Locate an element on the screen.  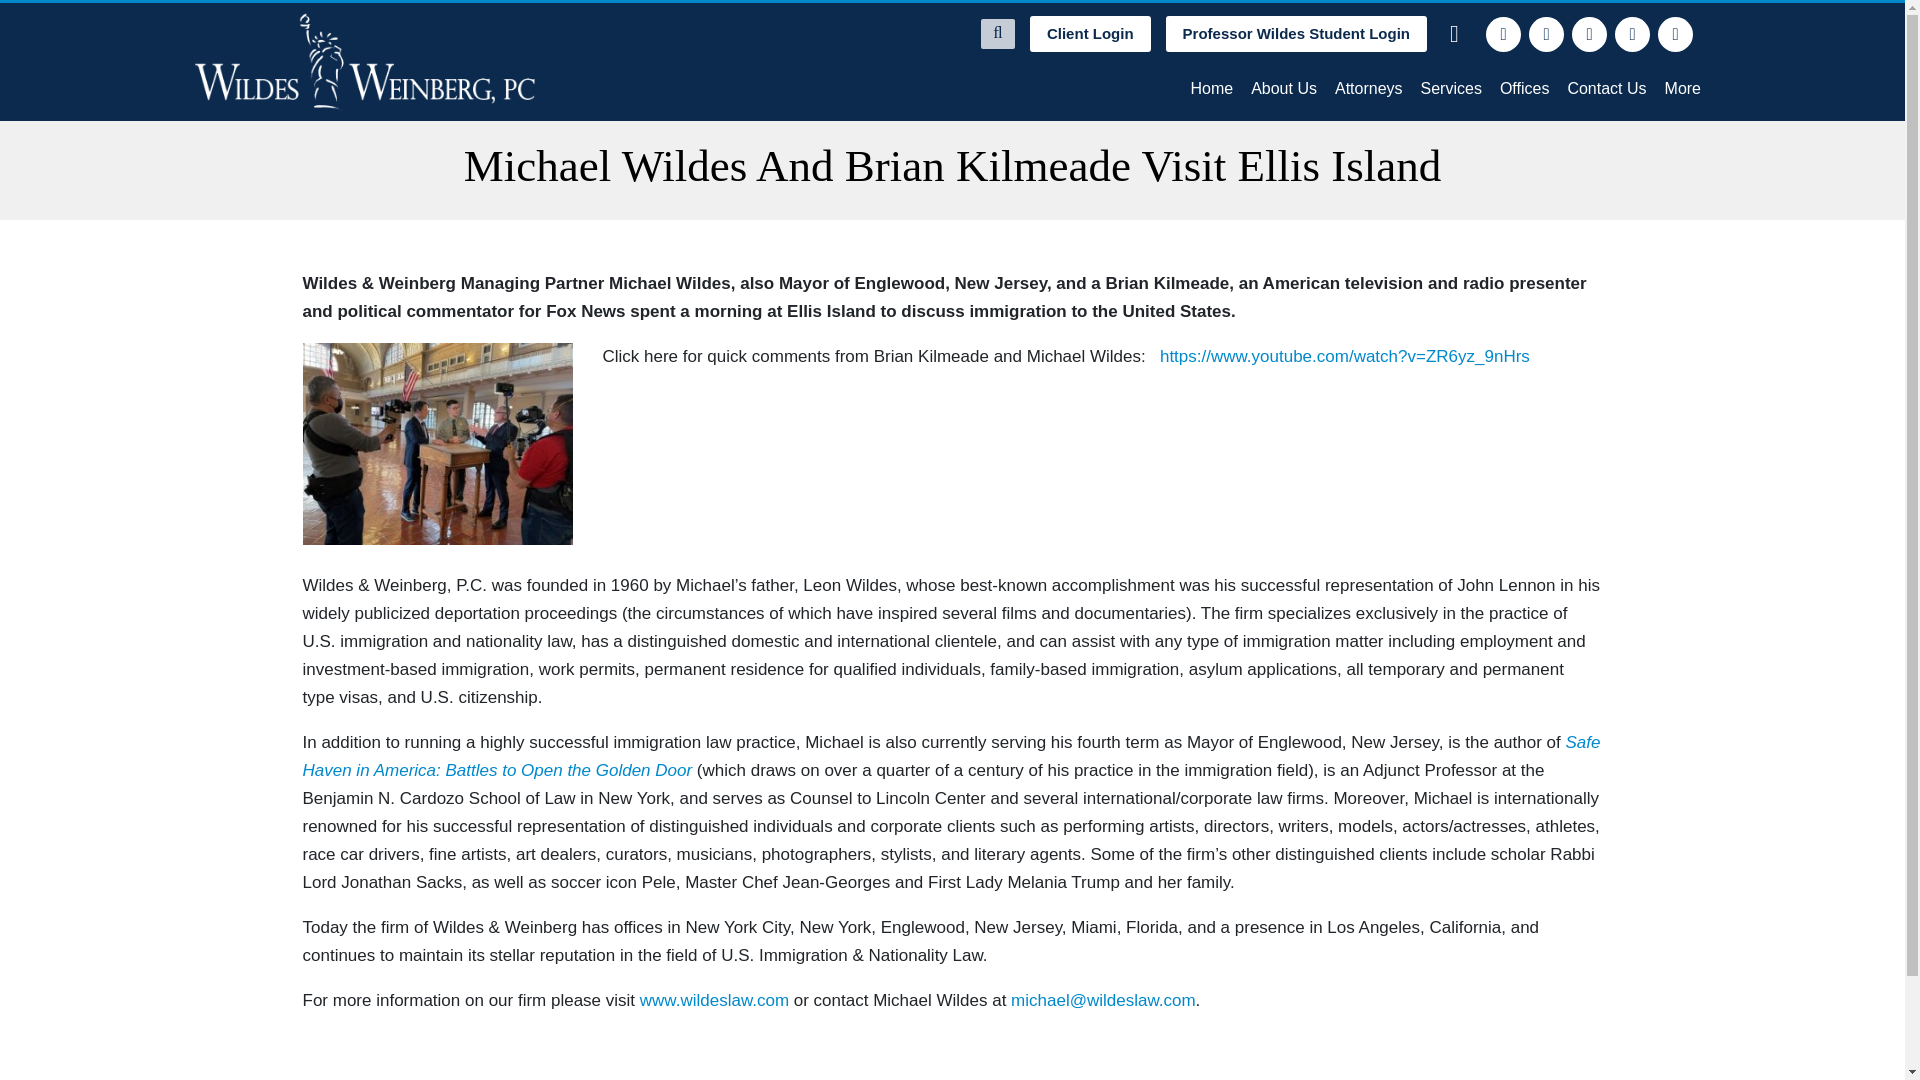
facebook is located at coordinates (1503, 34).